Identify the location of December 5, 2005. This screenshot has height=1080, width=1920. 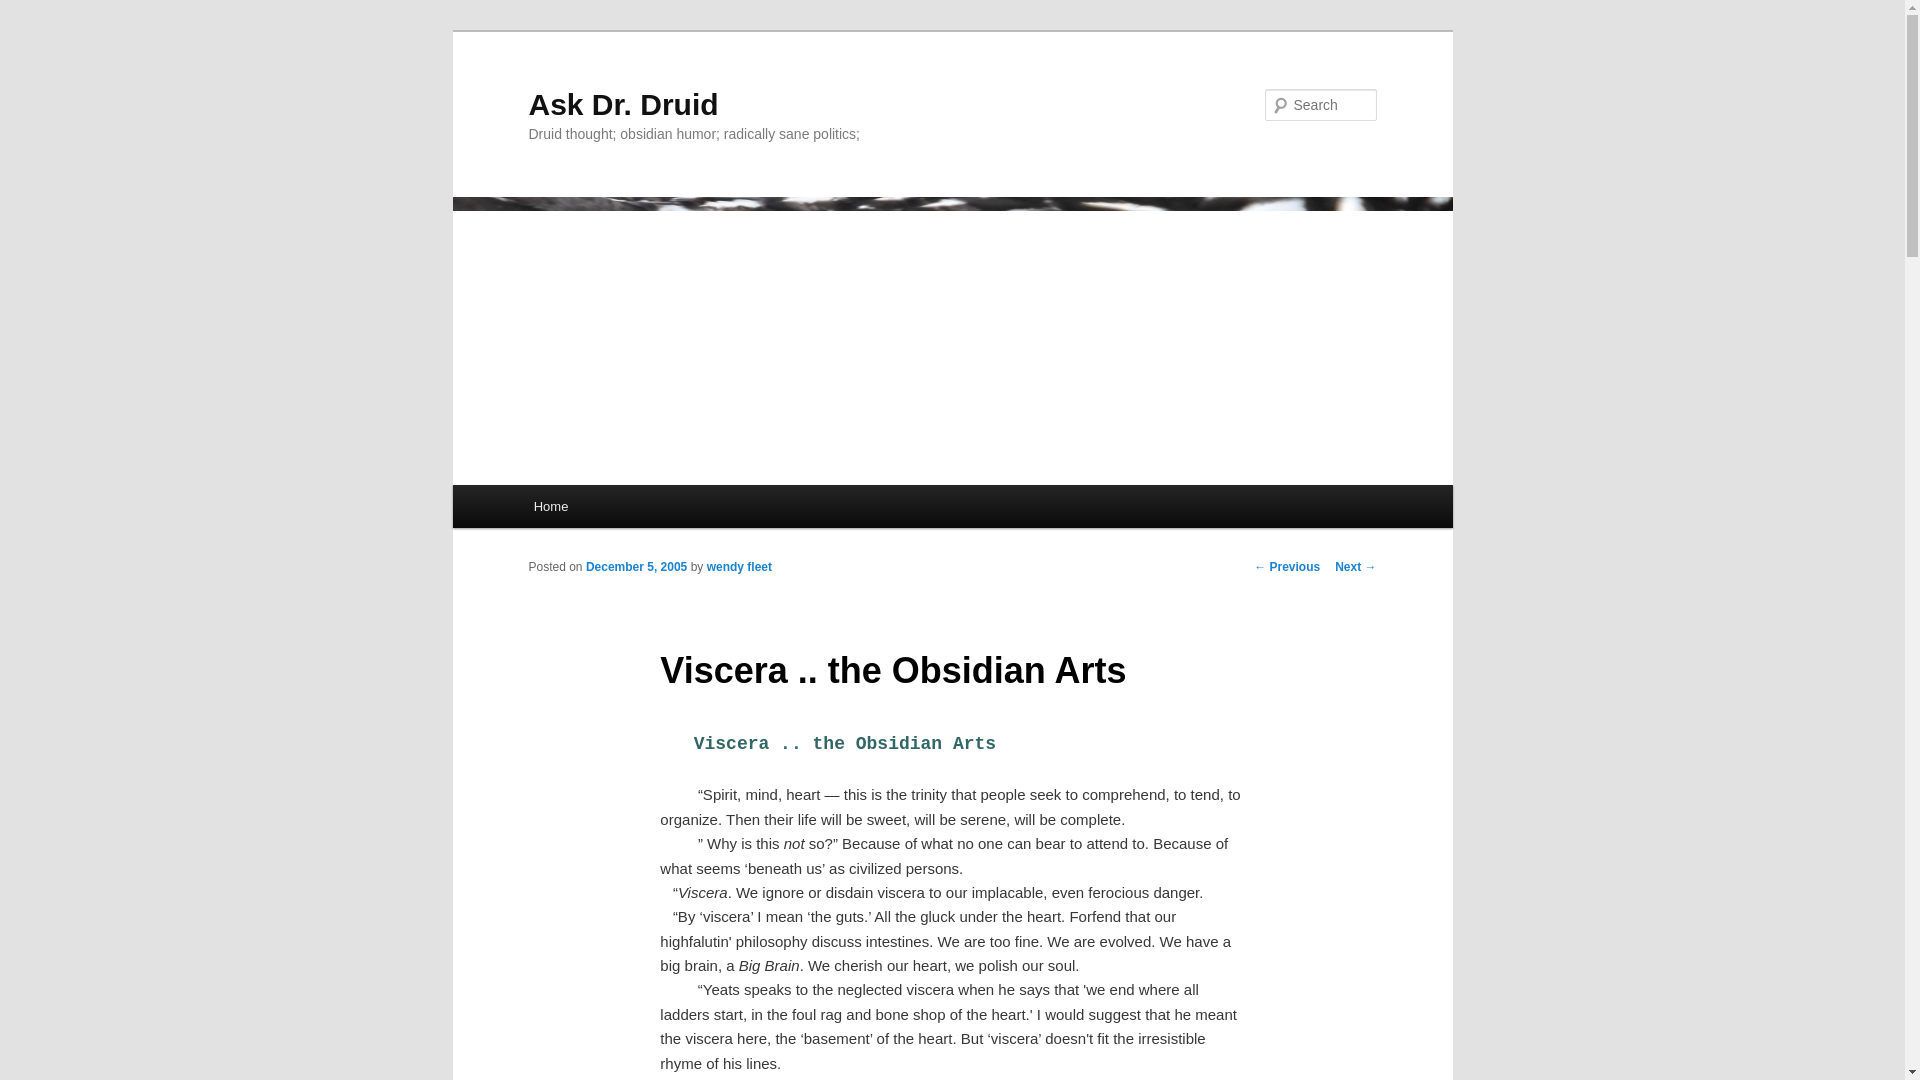
(636, 566).